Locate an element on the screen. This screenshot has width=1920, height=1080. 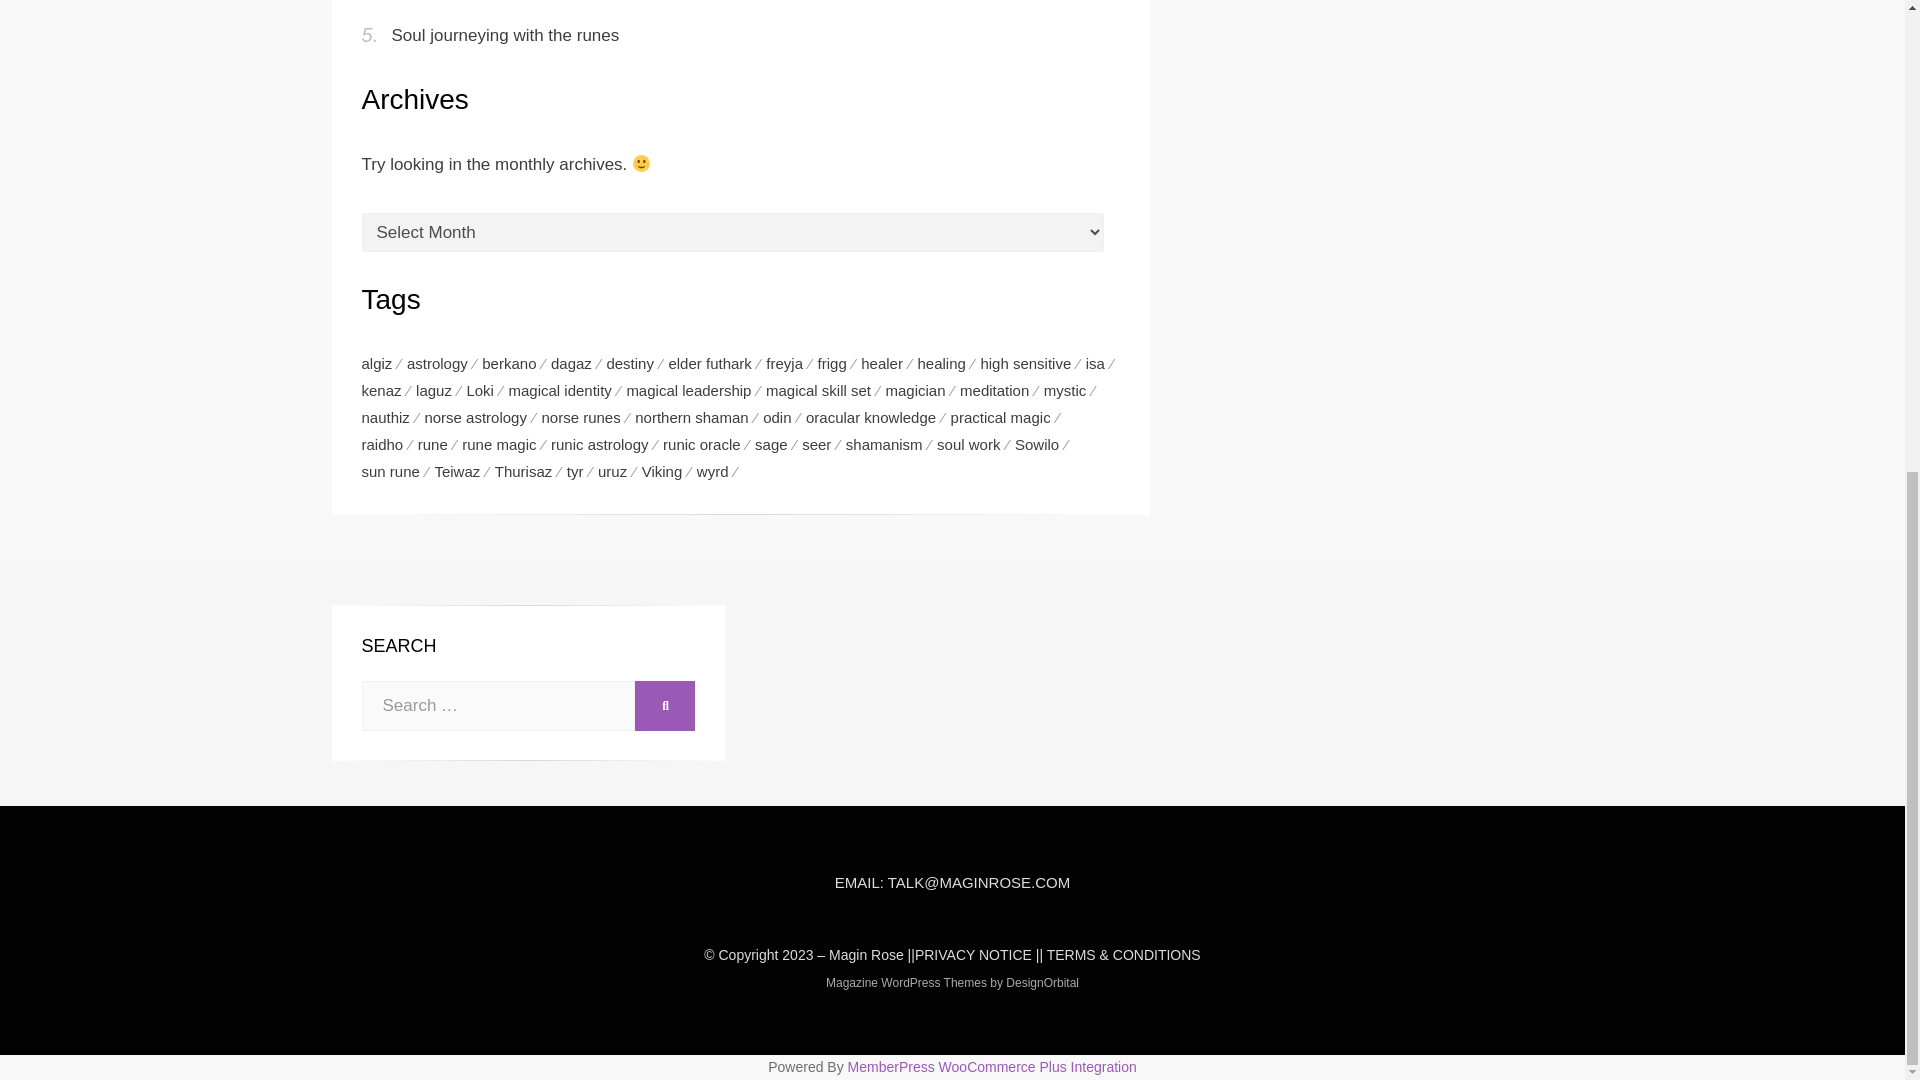
astrology is located at coordinates (444, 362).